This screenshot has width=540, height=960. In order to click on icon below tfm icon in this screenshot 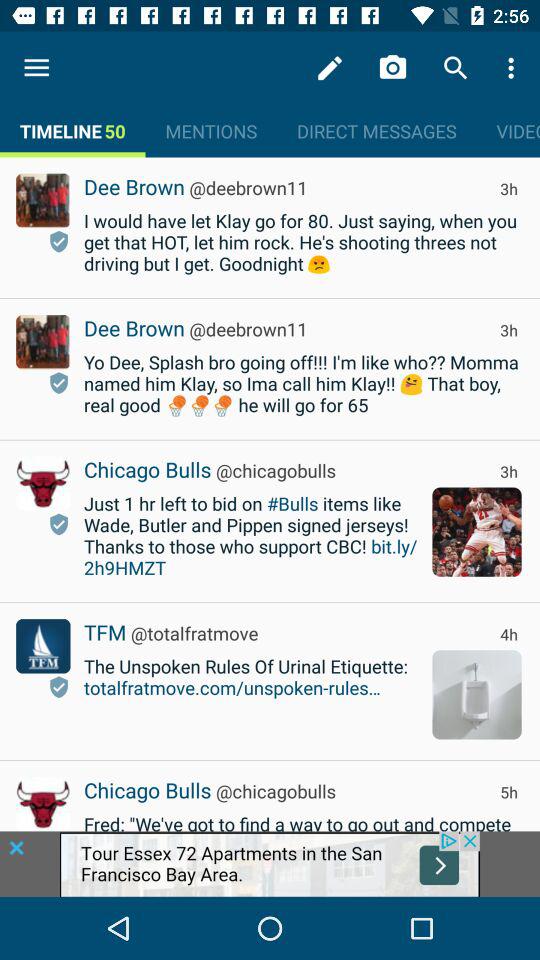, I will do `click(58, 686)`.